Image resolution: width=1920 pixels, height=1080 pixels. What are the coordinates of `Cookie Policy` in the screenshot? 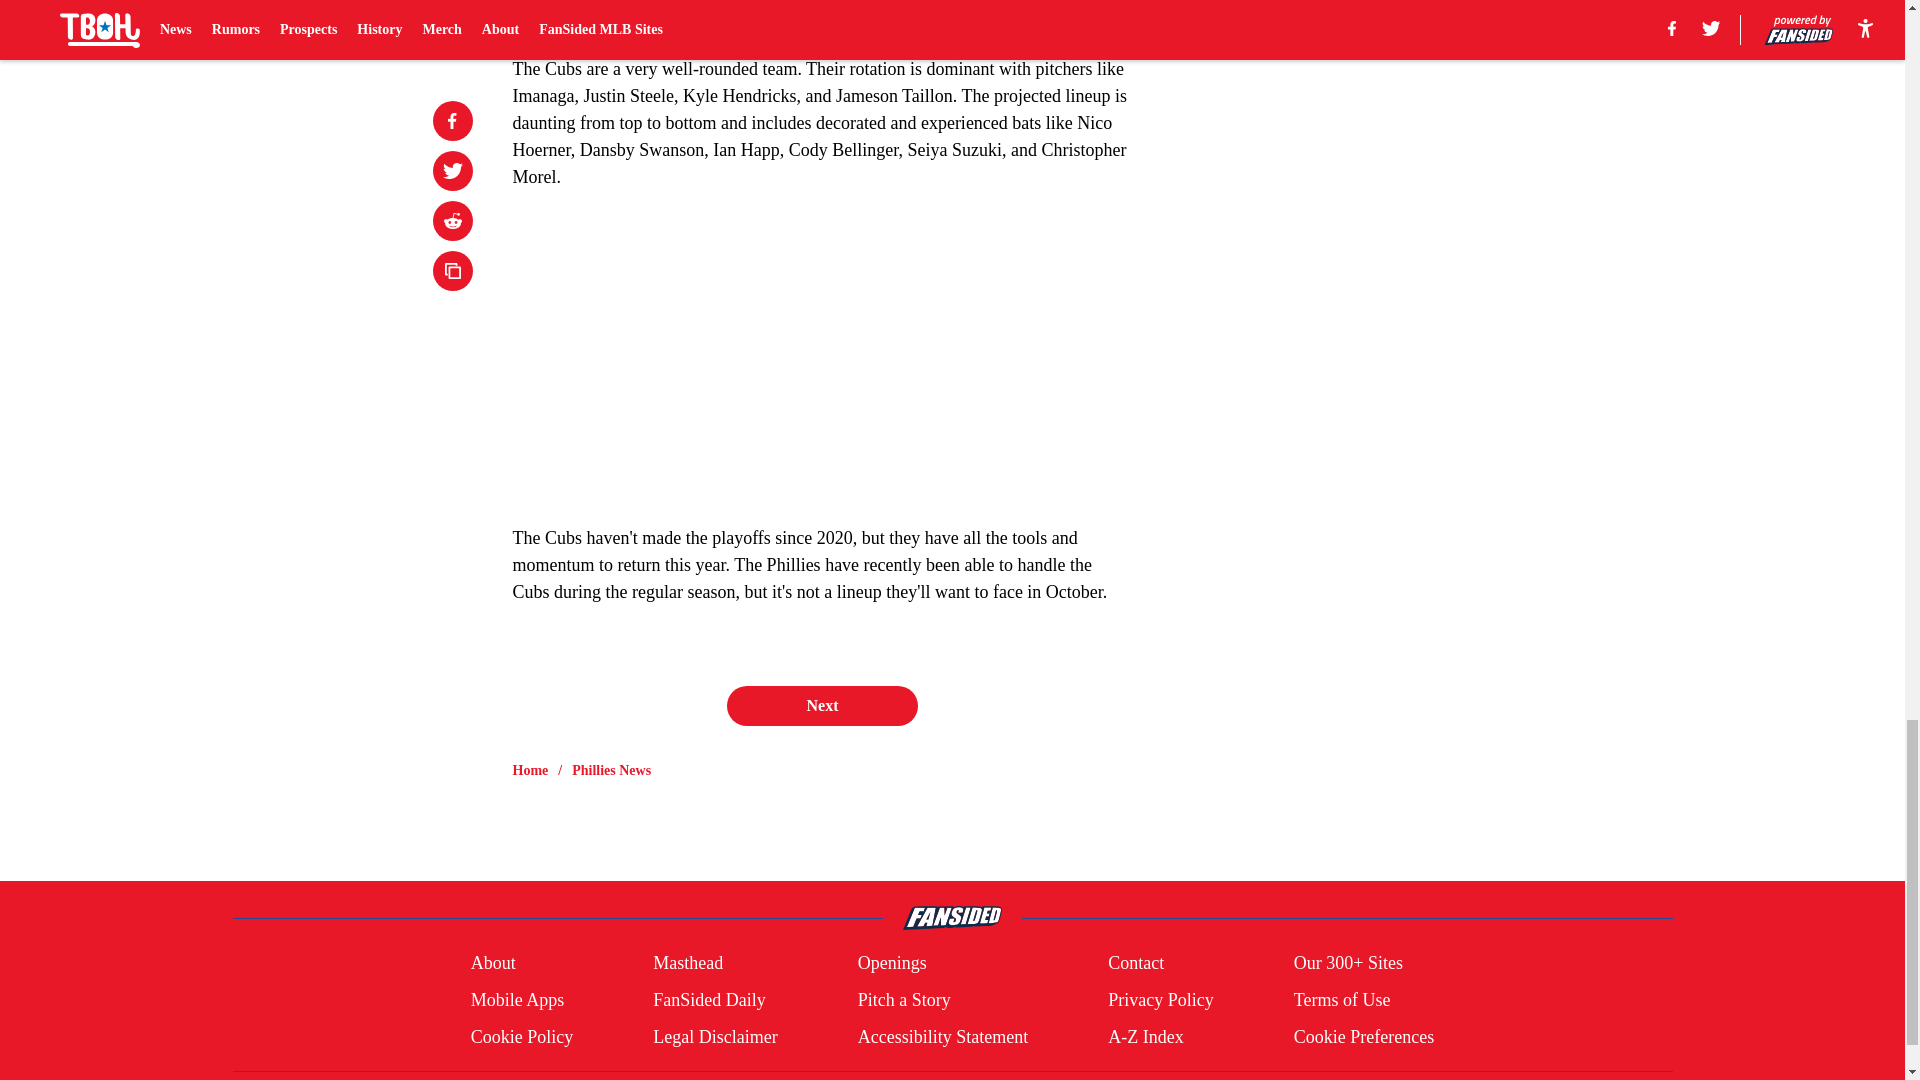 It's located at (522, 1036).